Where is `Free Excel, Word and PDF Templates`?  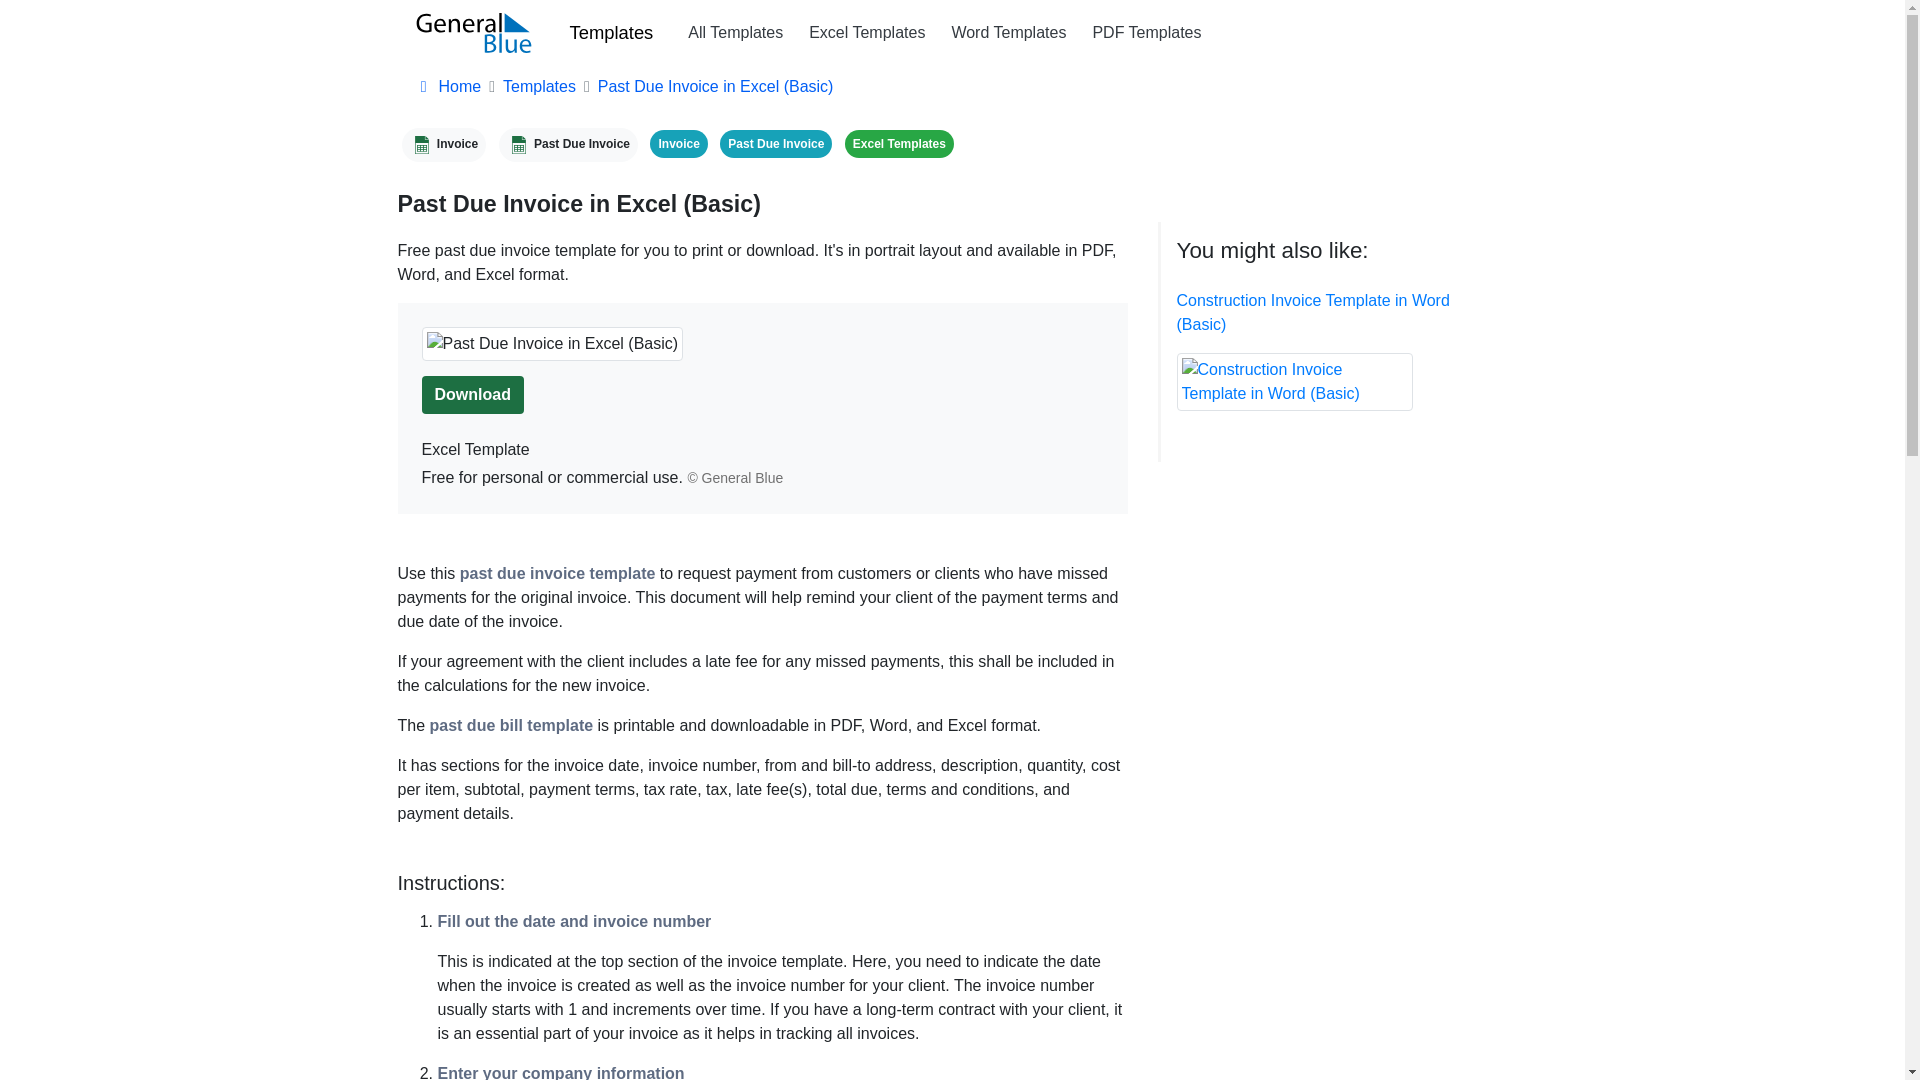
Free Excel, Word and PDF Templates is located at coordinates (735, 32).